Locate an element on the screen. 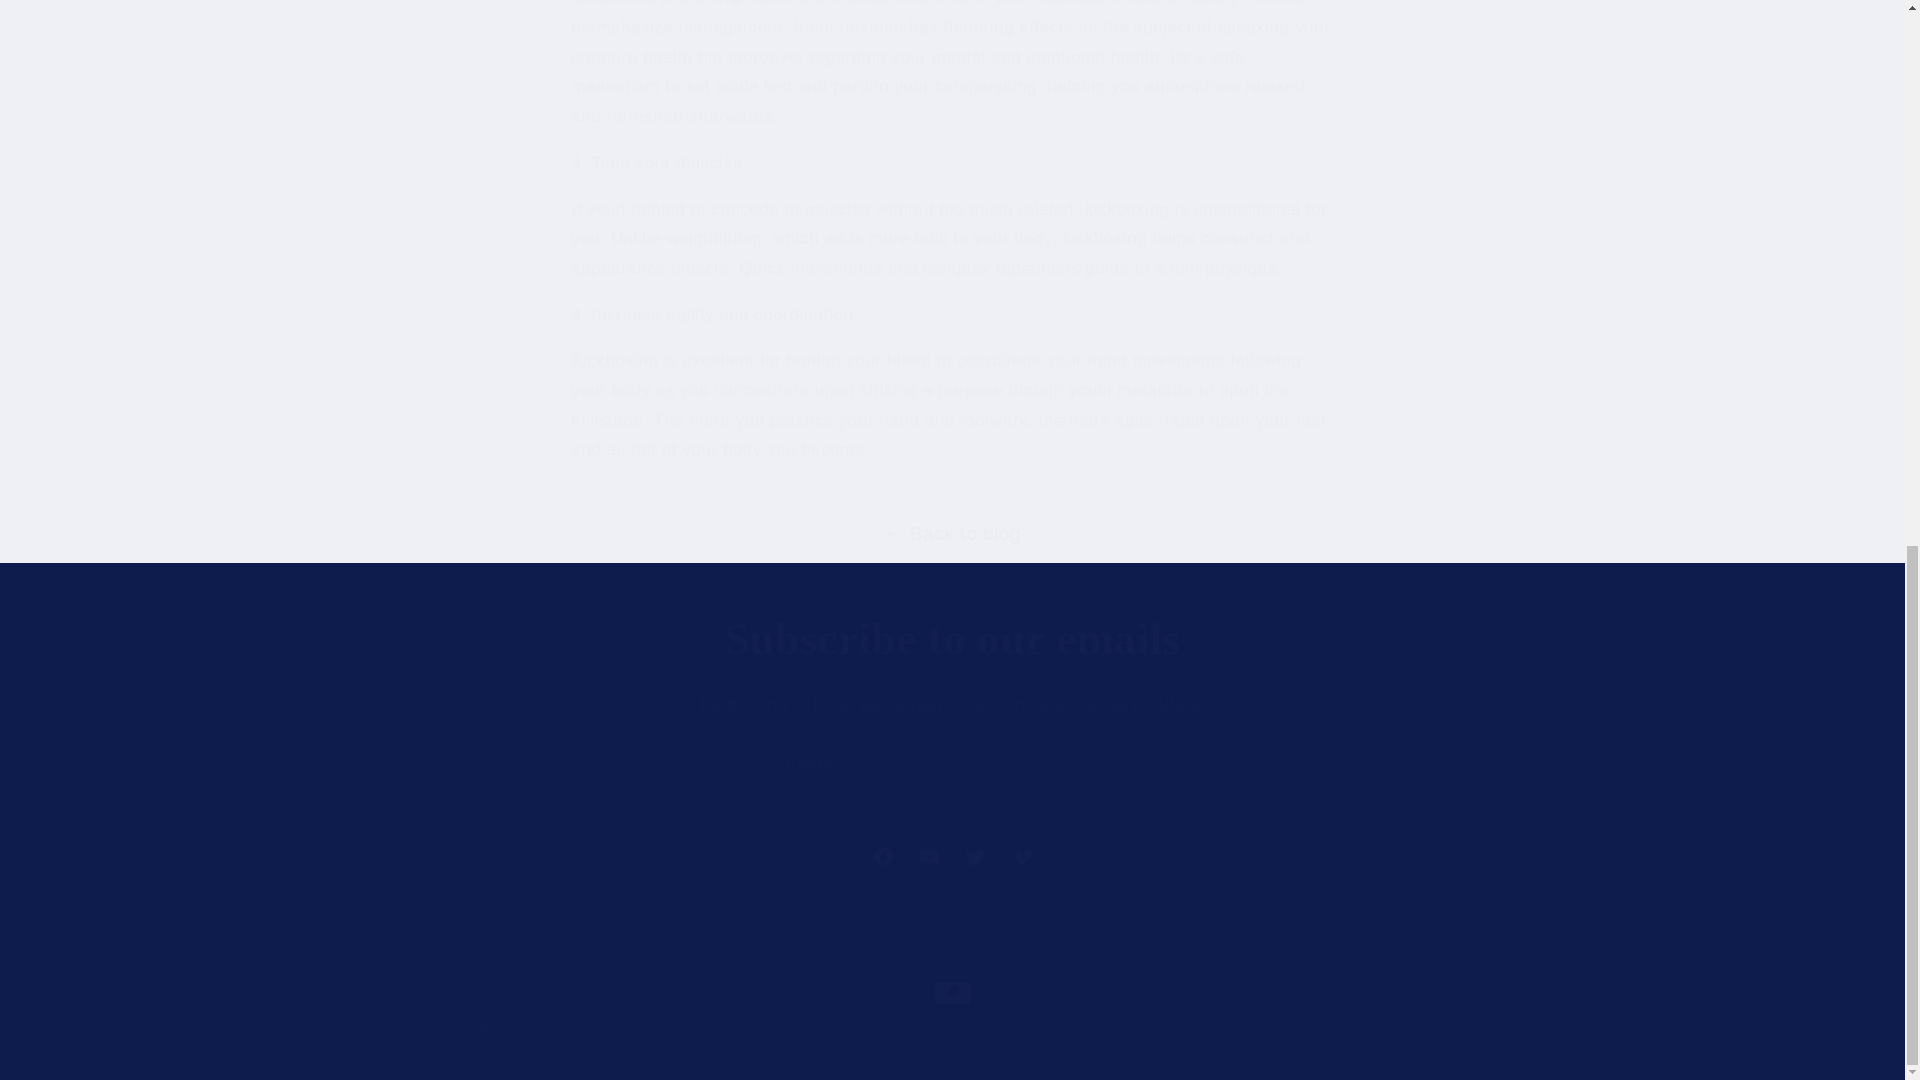 Image resolution: width=1920 pixels, height=1080 pixels. YouTube is located at coordinates (929, 856).